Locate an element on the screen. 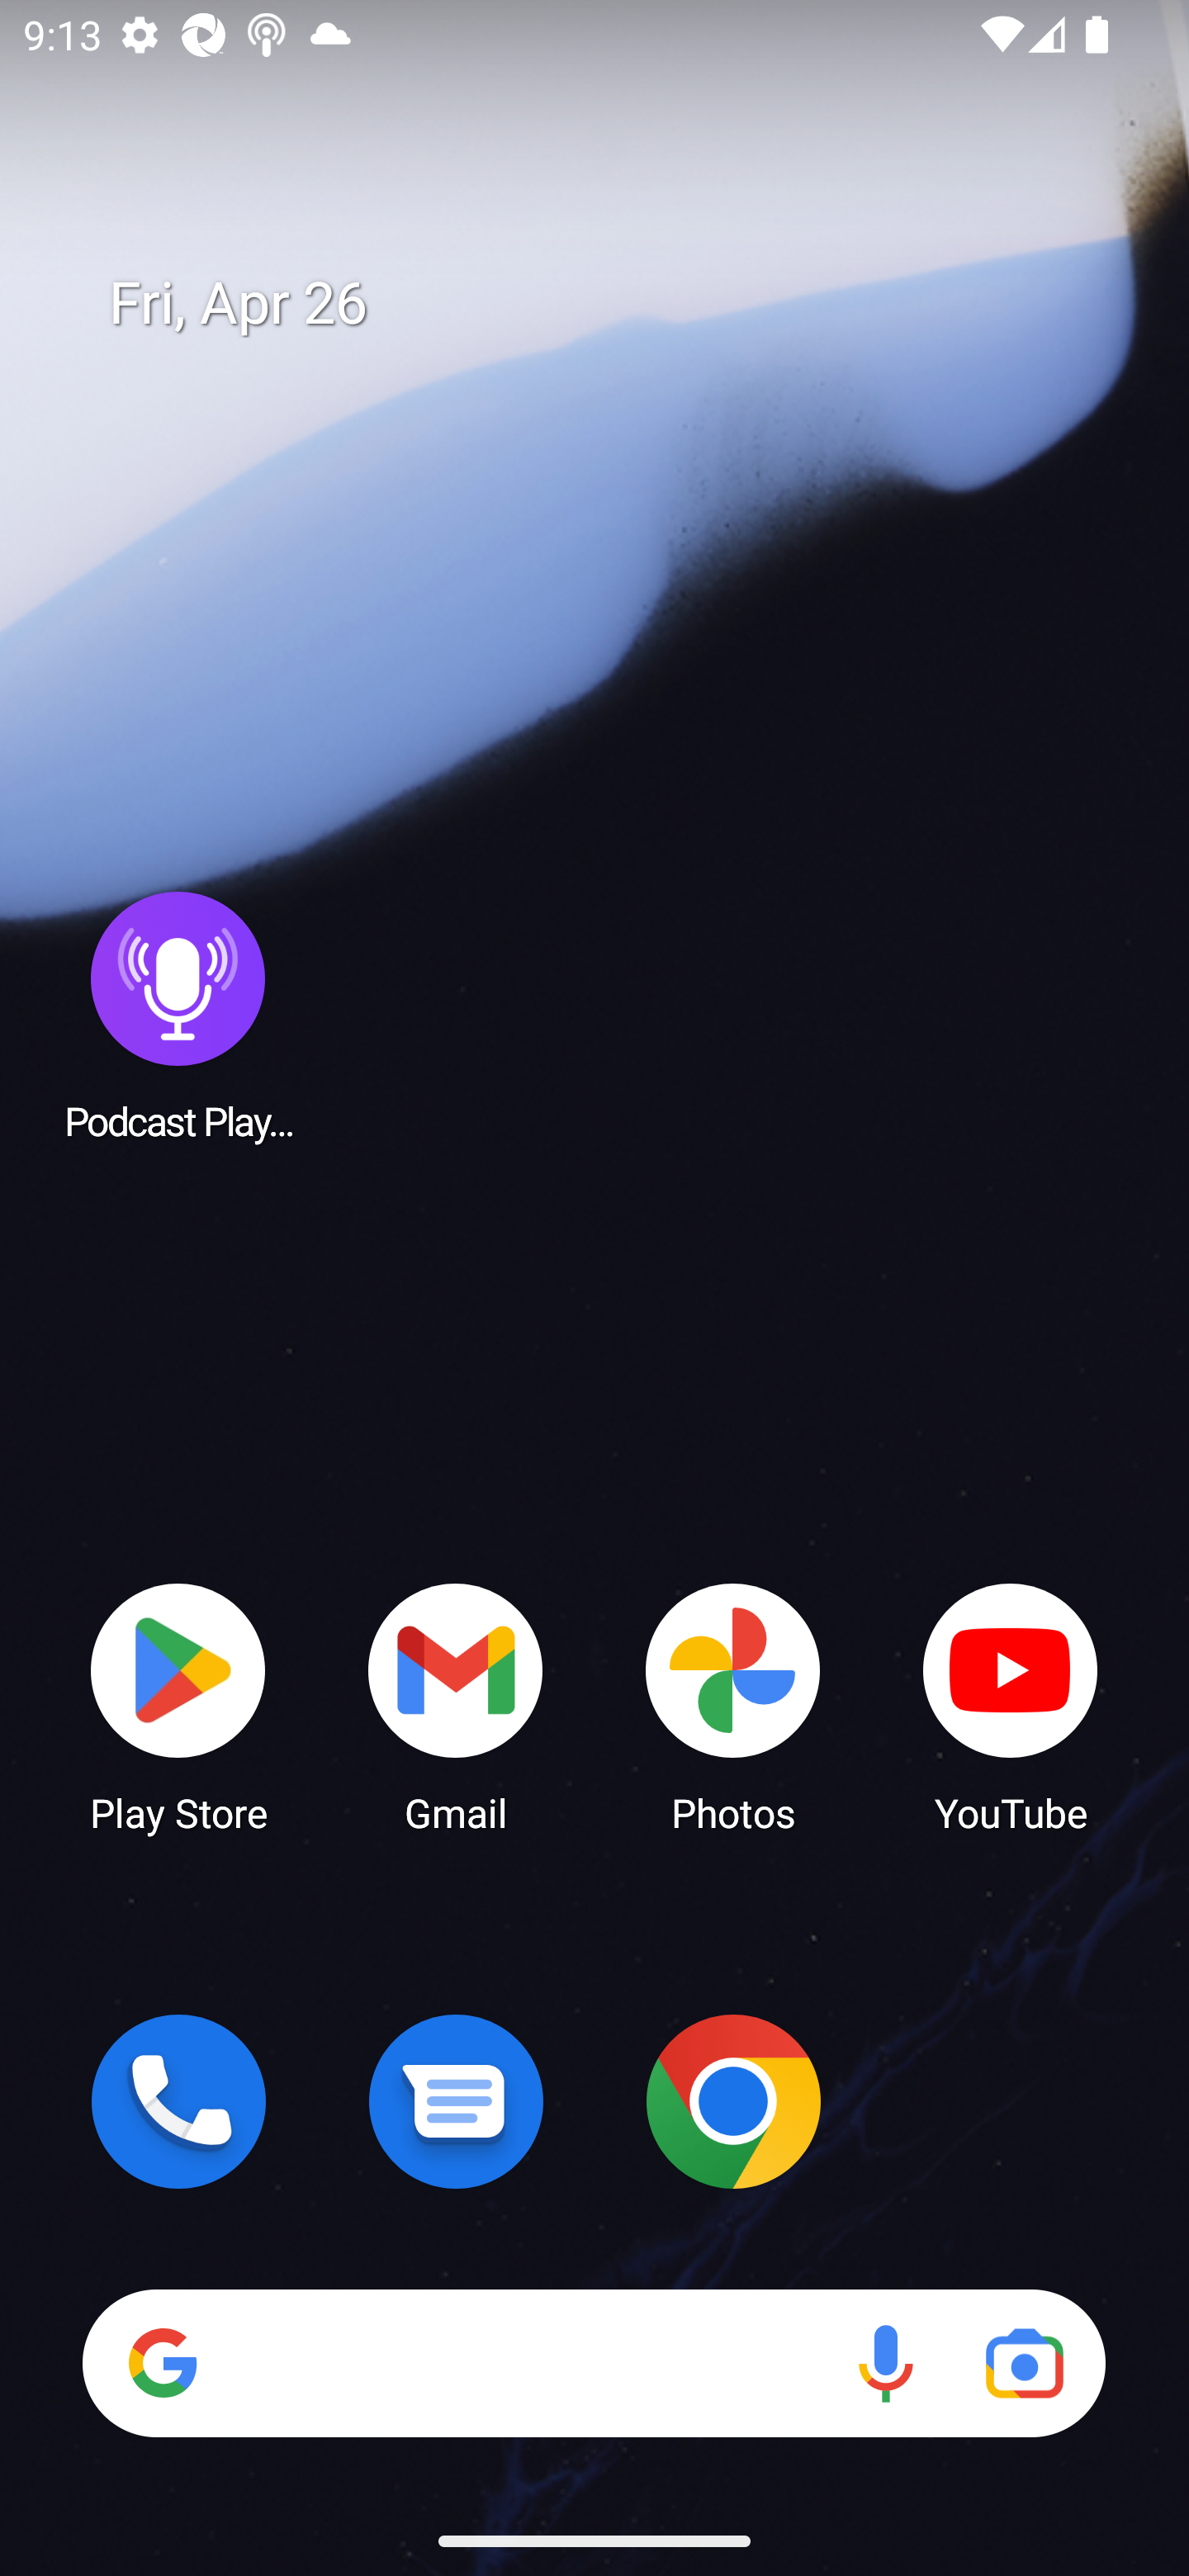 The image size is (1189, 2576). Fri, Apr 26 is located at coordinates (618, 304).